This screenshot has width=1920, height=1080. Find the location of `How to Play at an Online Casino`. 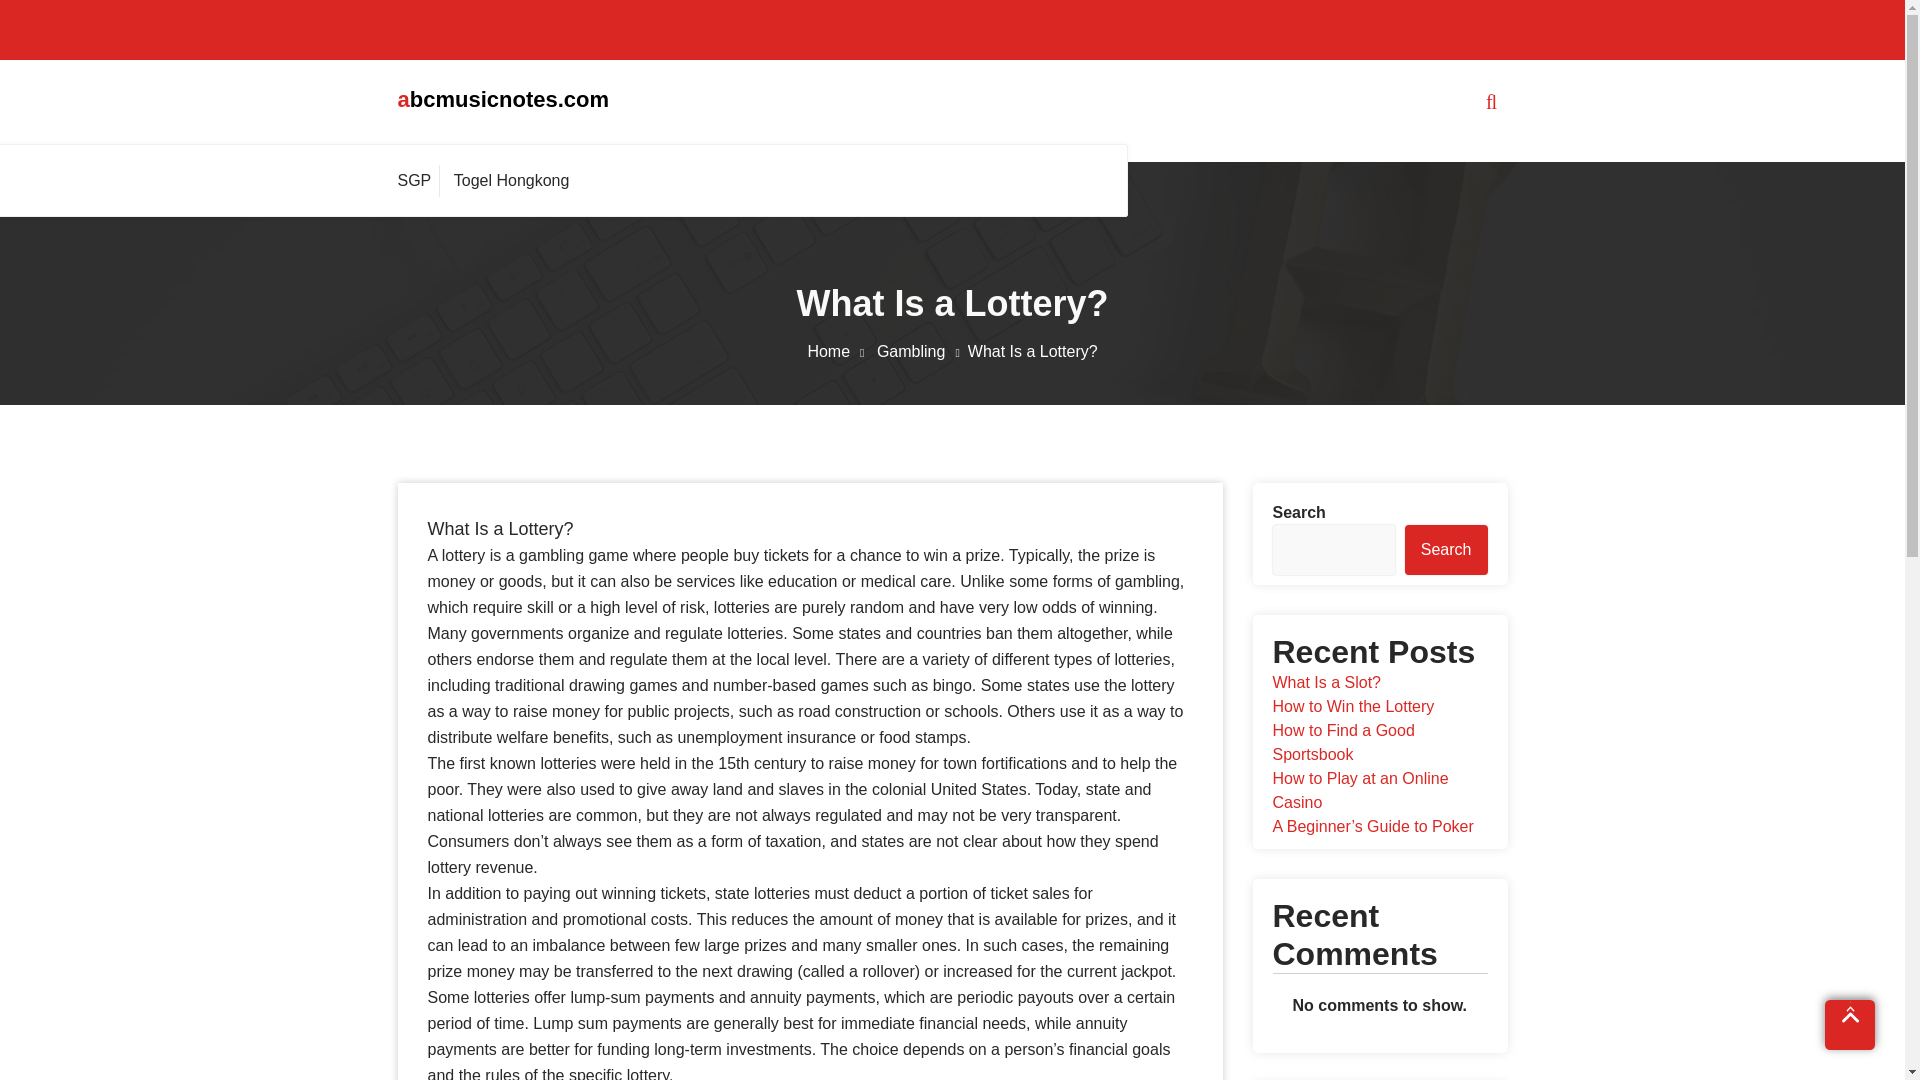

How to Play at an Online Casino is located at coordinates (1359, 790).